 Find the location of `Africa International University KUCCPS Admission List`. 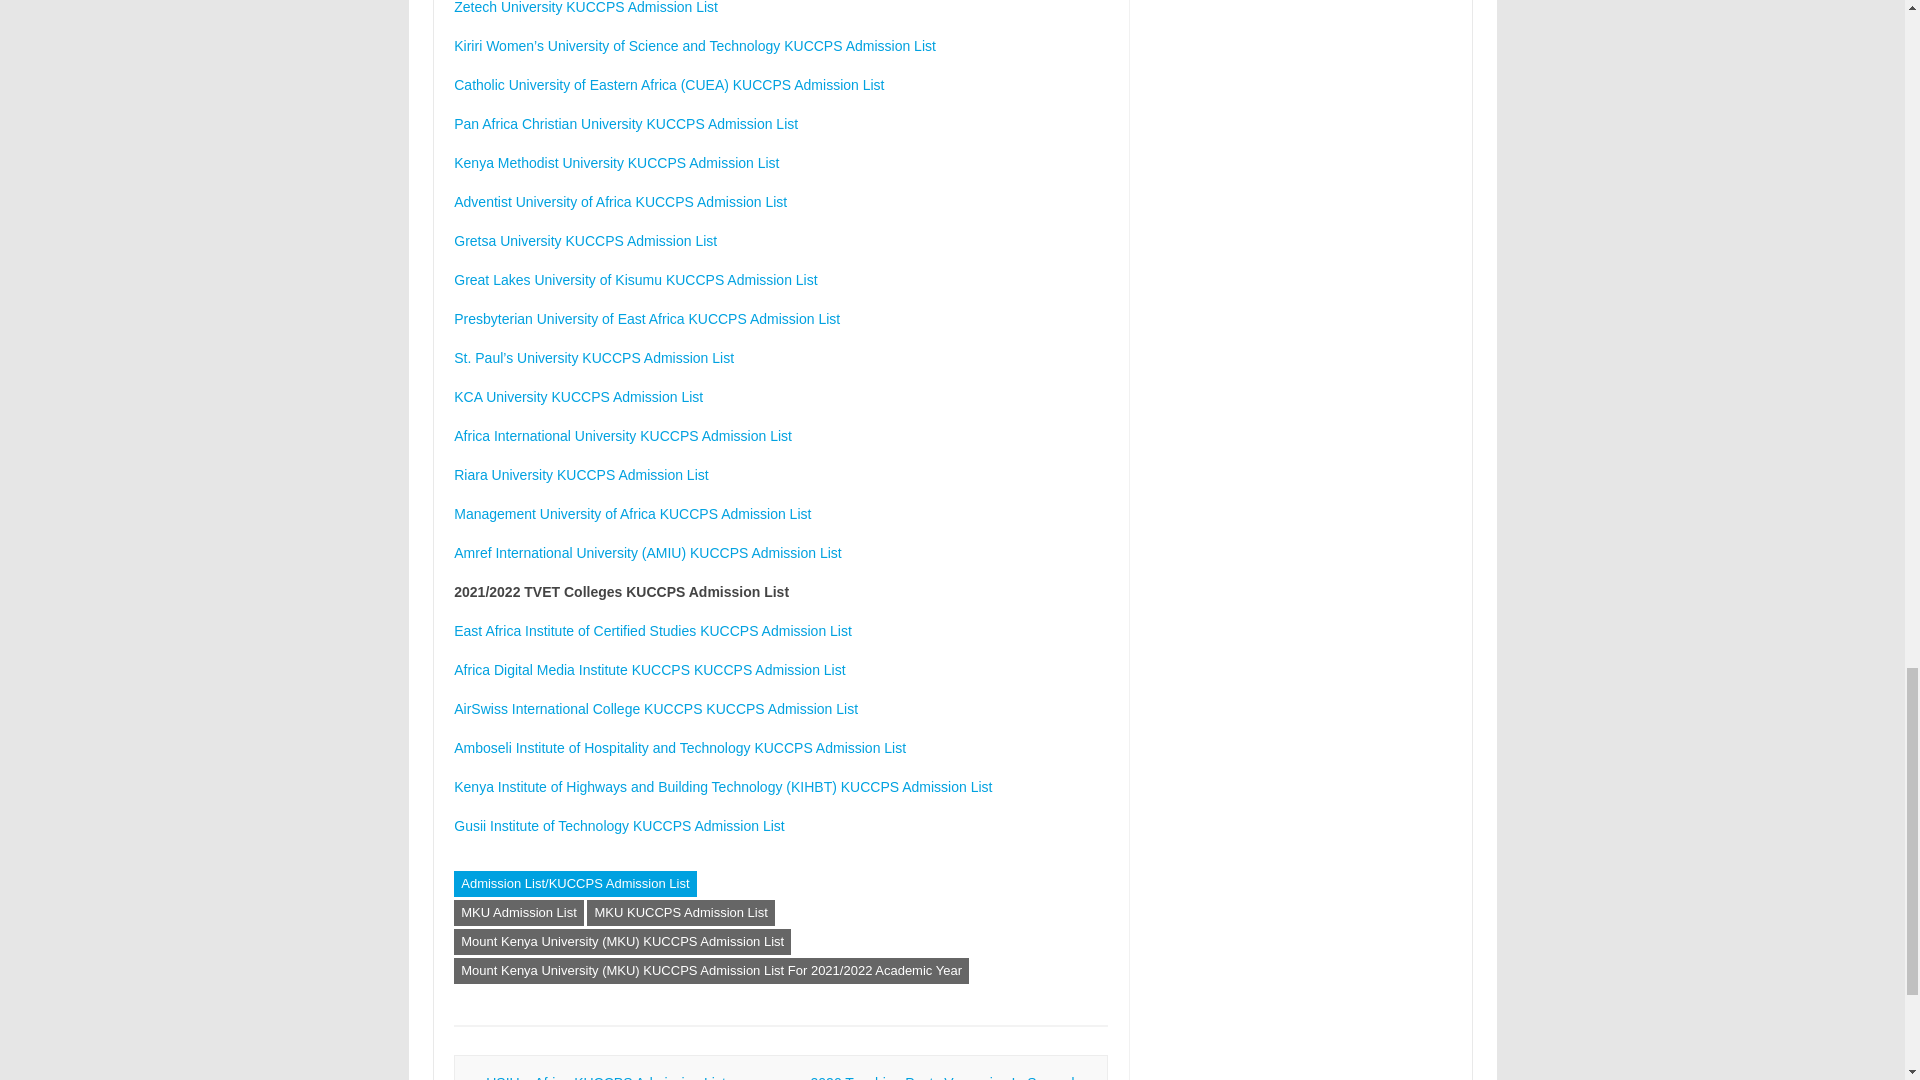

Africa International University KUCCPS Admission List is located at coordinates (622, 435).